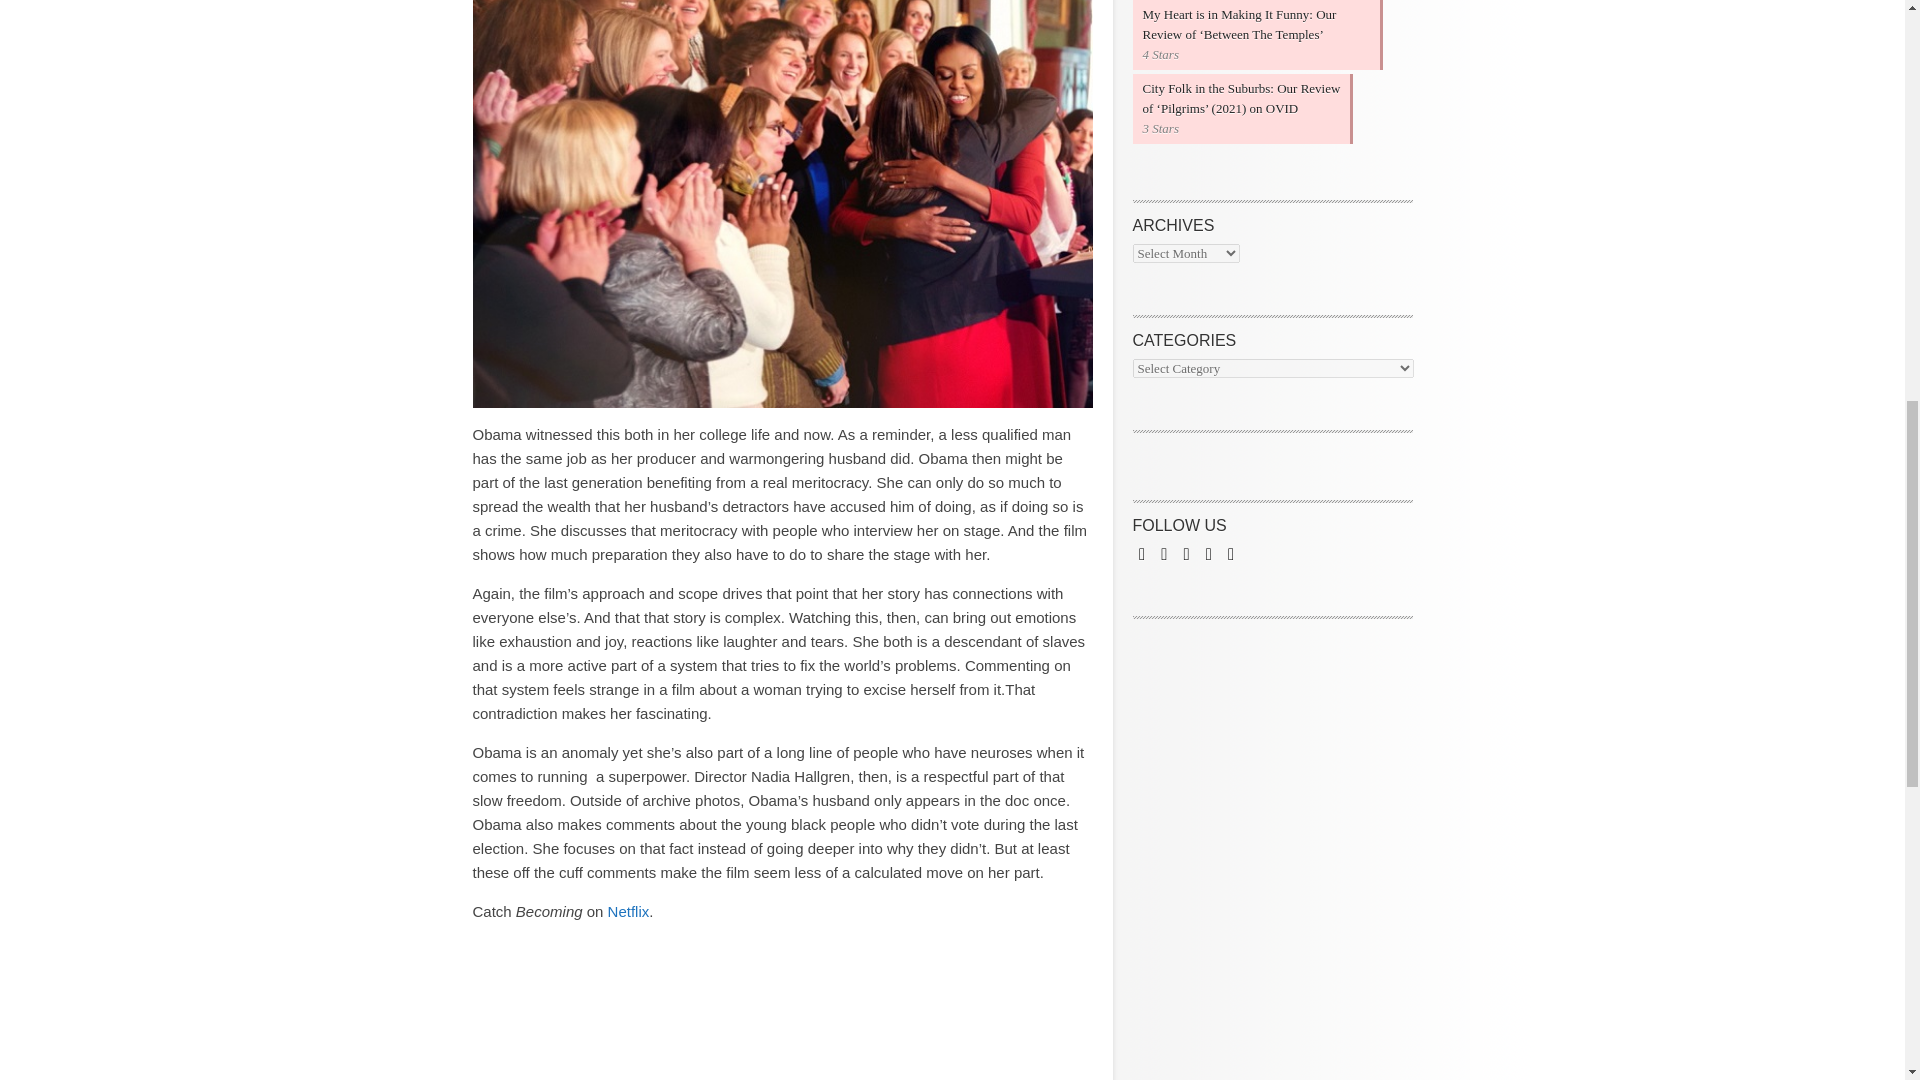 The width and height of the screenshot is (1920, 1080). What do you see at coordinates (1141, 552) in the screenshot?
I see `Facebook` at bounding box center [1141, 552].